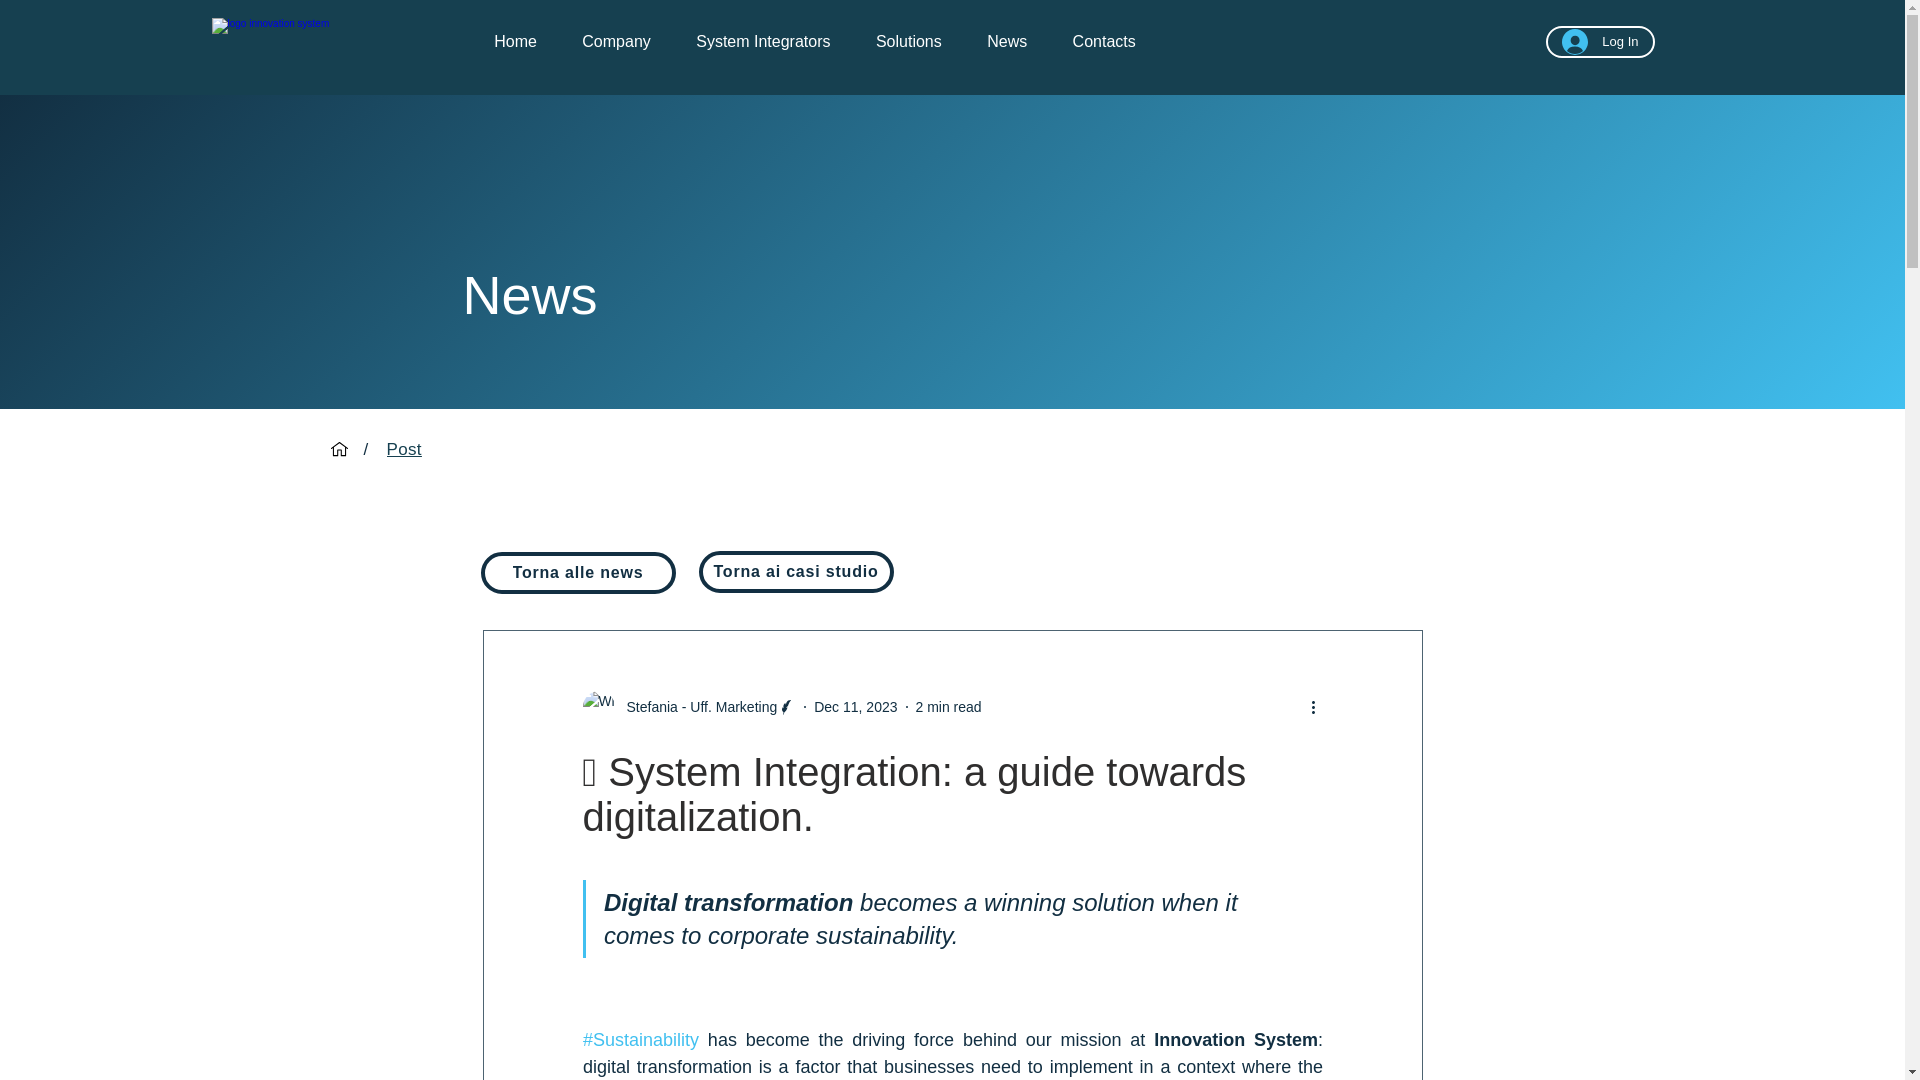 This screenshot has width=1920, height=1080. What do you see at coordinates (795, 571) in the screenshot?
I see `Torna ai casi studio` at bounding box center [795, 571].